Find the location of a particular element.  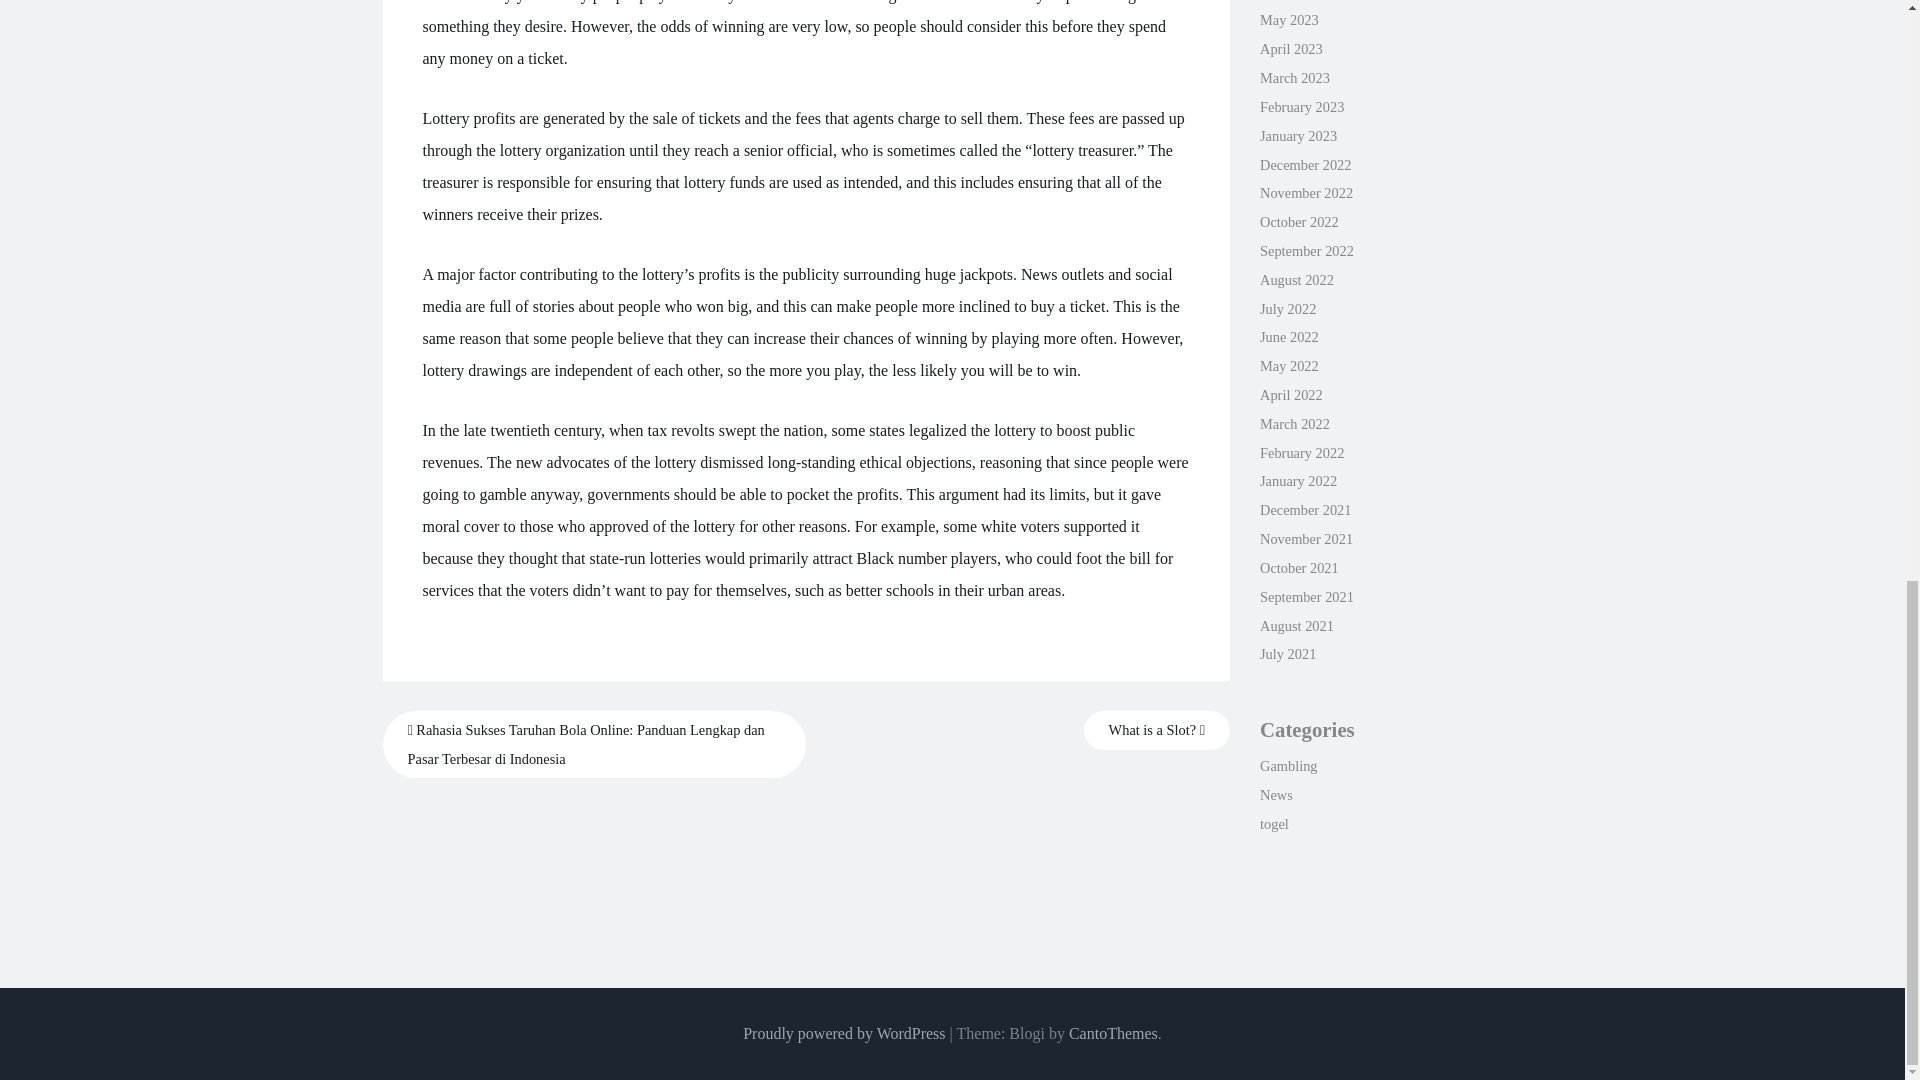

September 2022 is located at coordinates (1306, 251).